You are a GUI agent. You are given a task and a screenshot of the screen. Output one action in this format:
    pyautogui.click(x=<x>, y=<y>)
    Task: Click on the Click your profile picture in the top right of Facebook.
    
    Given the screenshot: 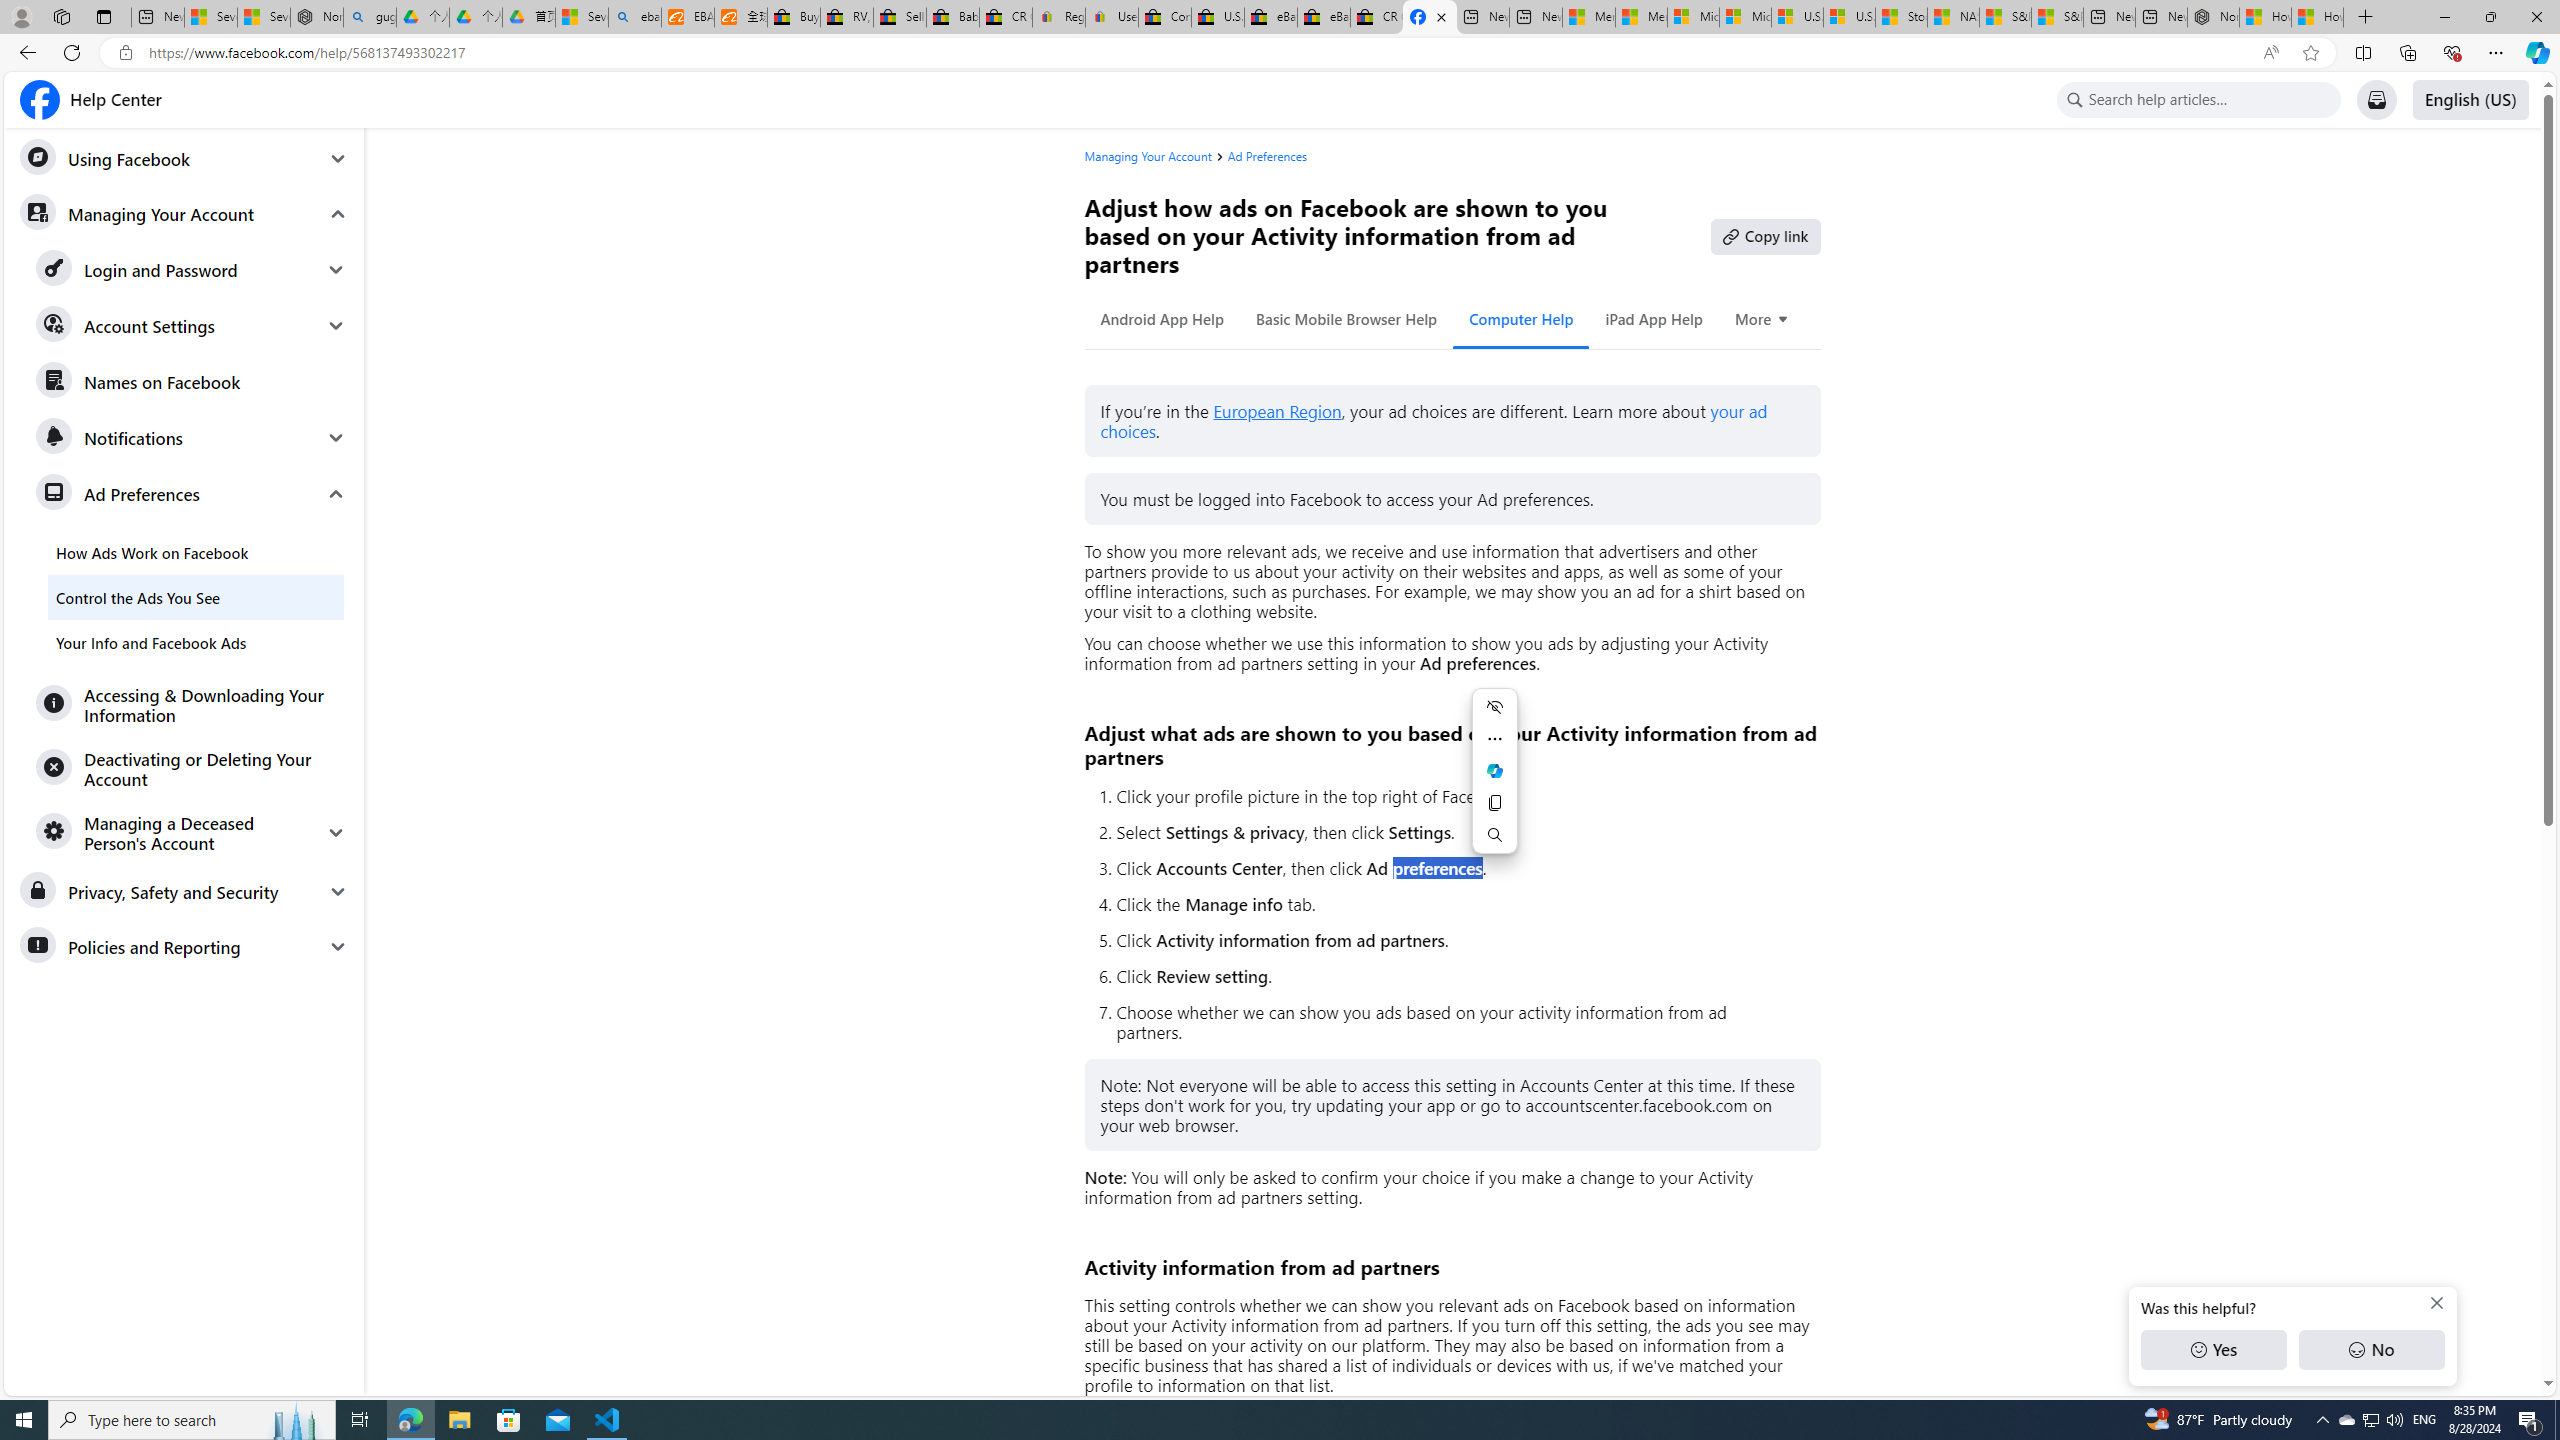 What is the action you would take?
    pyautogui.click(x=1459, y=796)
    